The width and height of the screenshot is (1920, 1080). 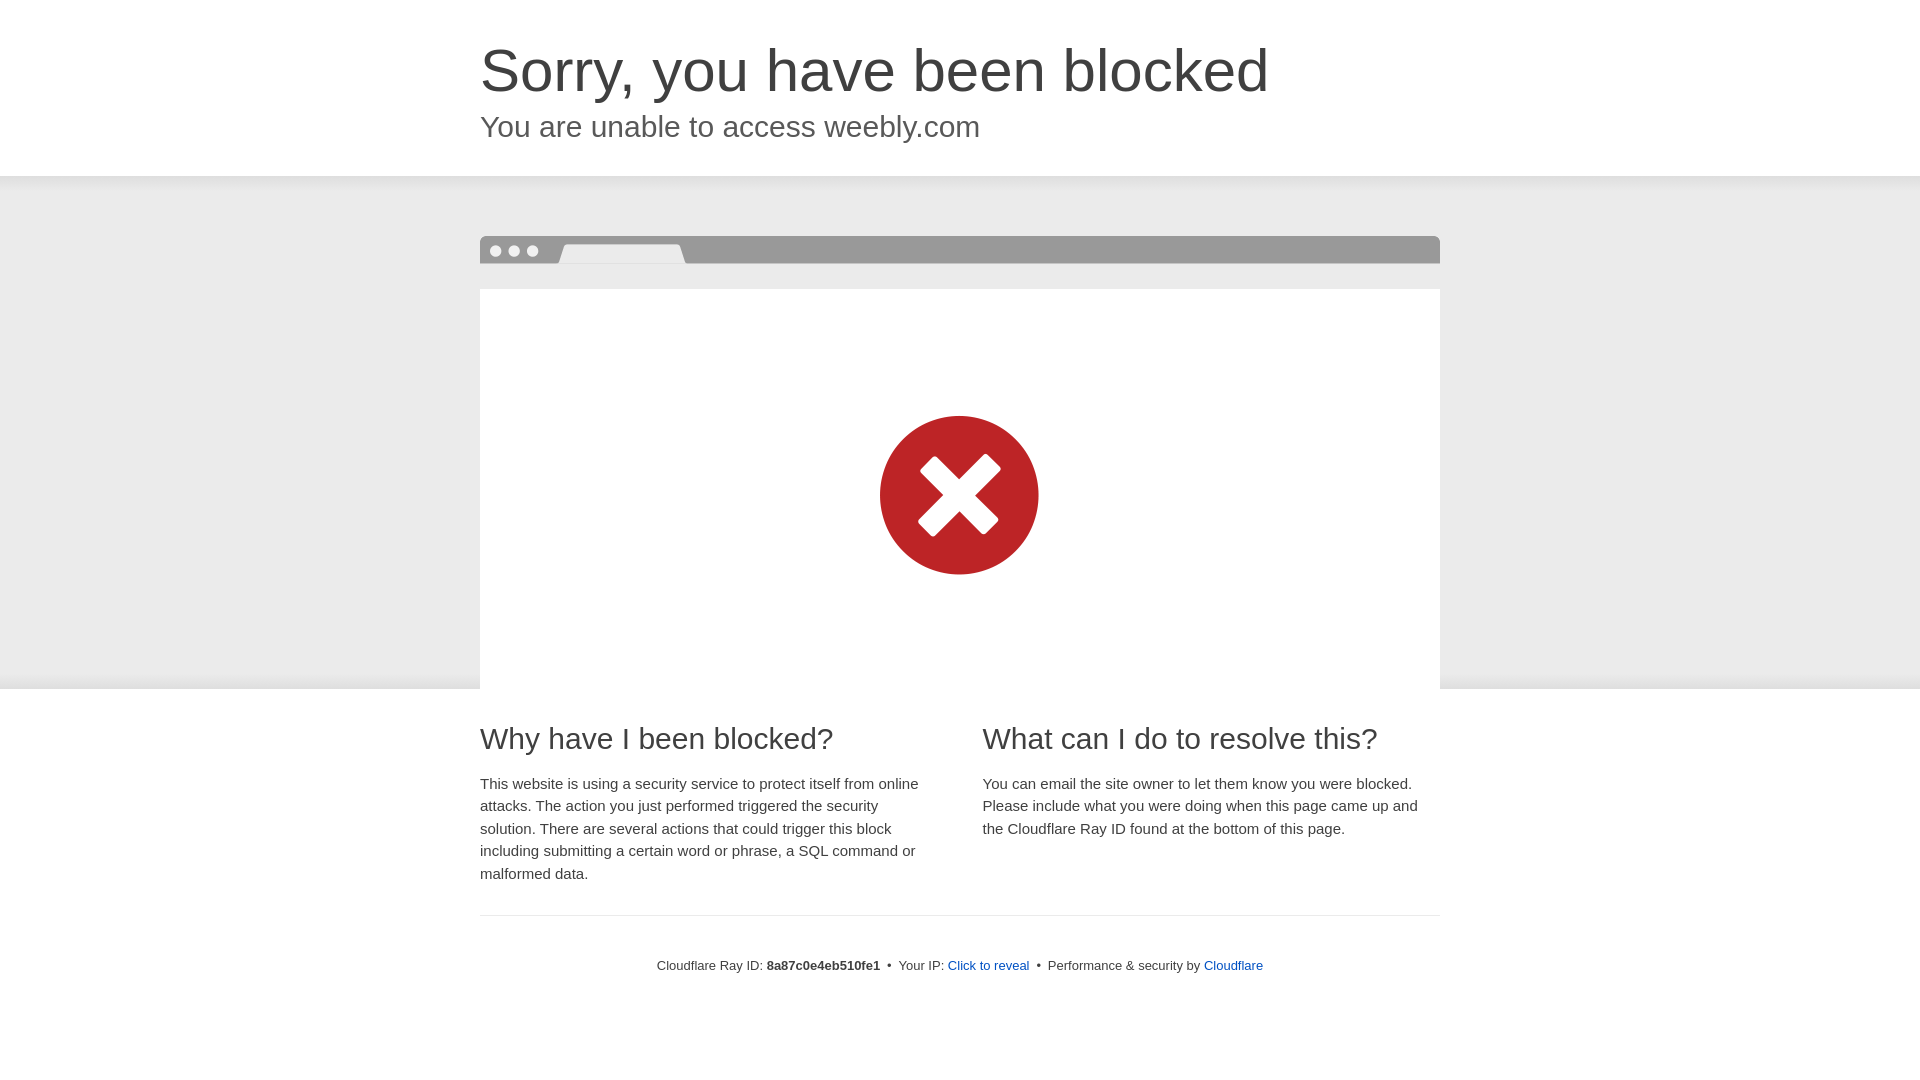 I want to click on Click to reveal, so click(x=988, y=966).